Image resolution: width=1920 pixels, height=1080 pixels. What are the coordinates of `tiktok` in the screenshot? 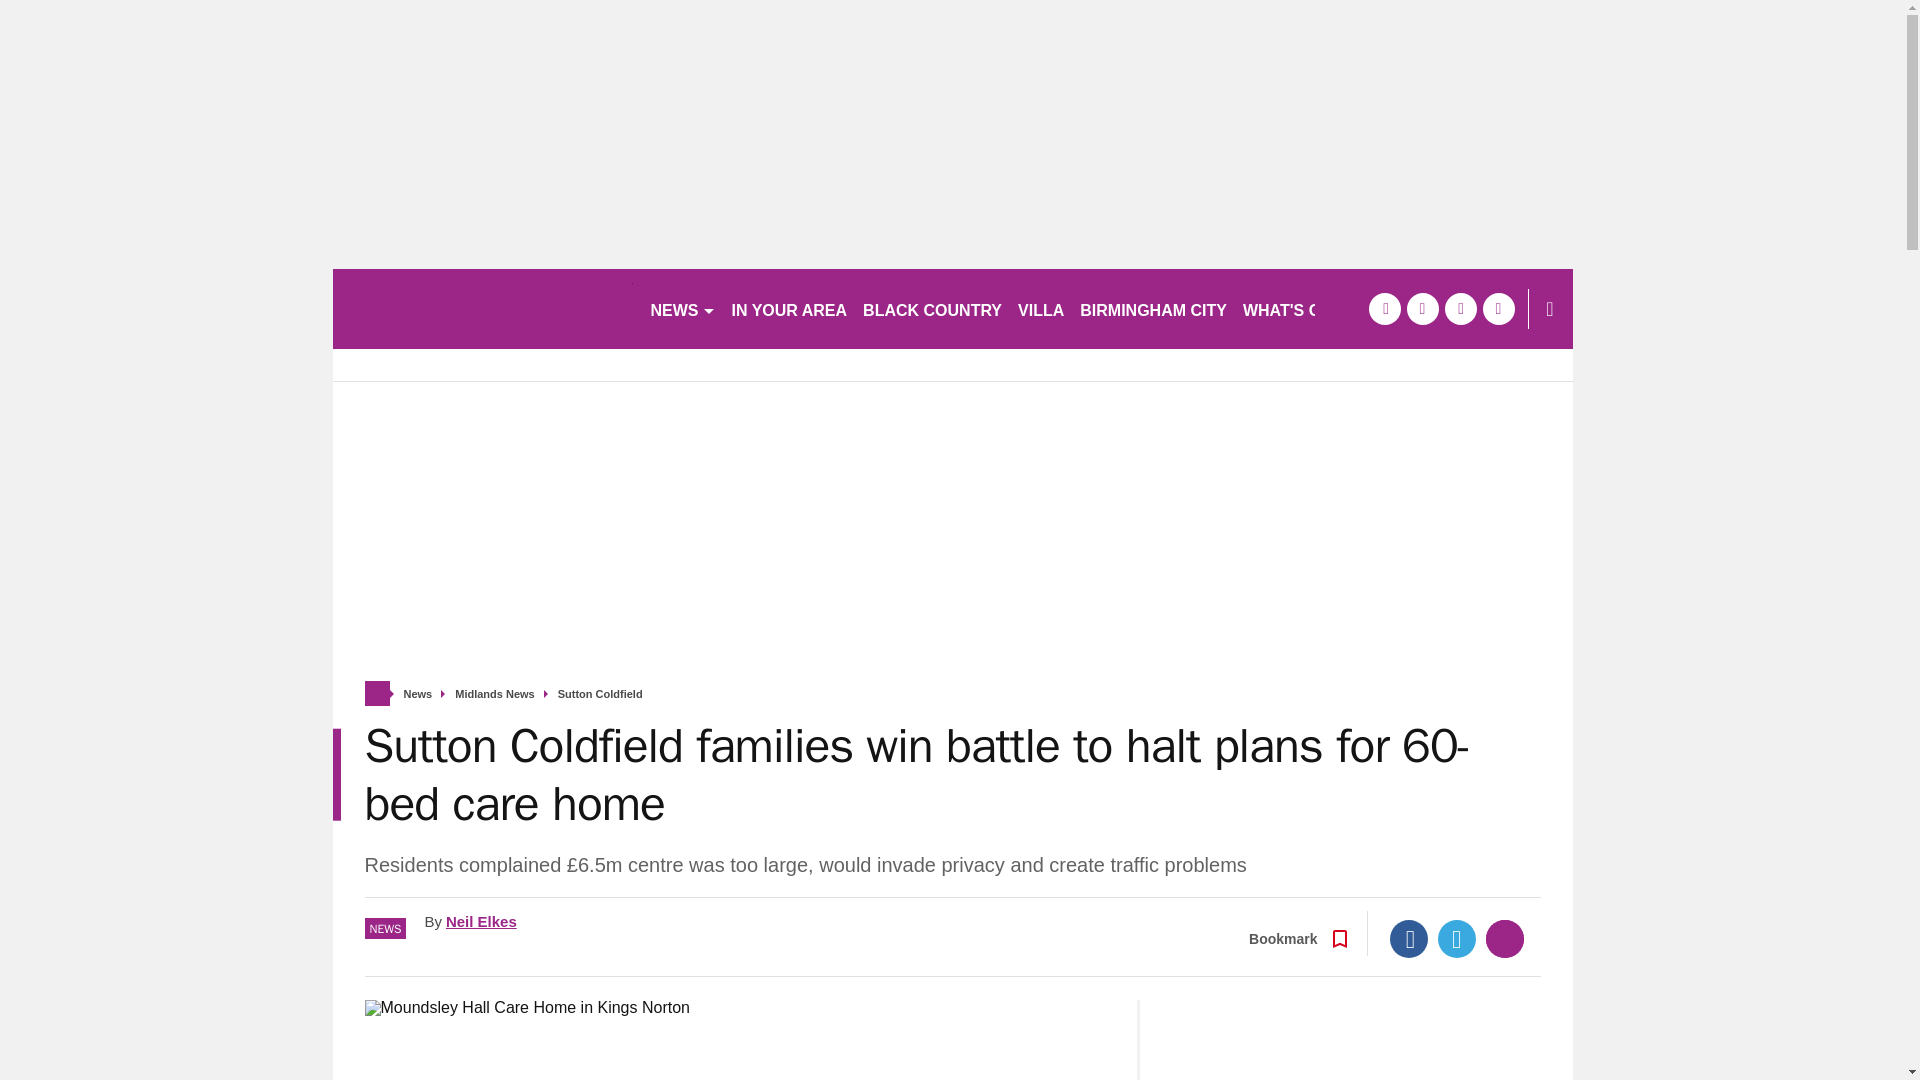 It's located at (1460, 308).